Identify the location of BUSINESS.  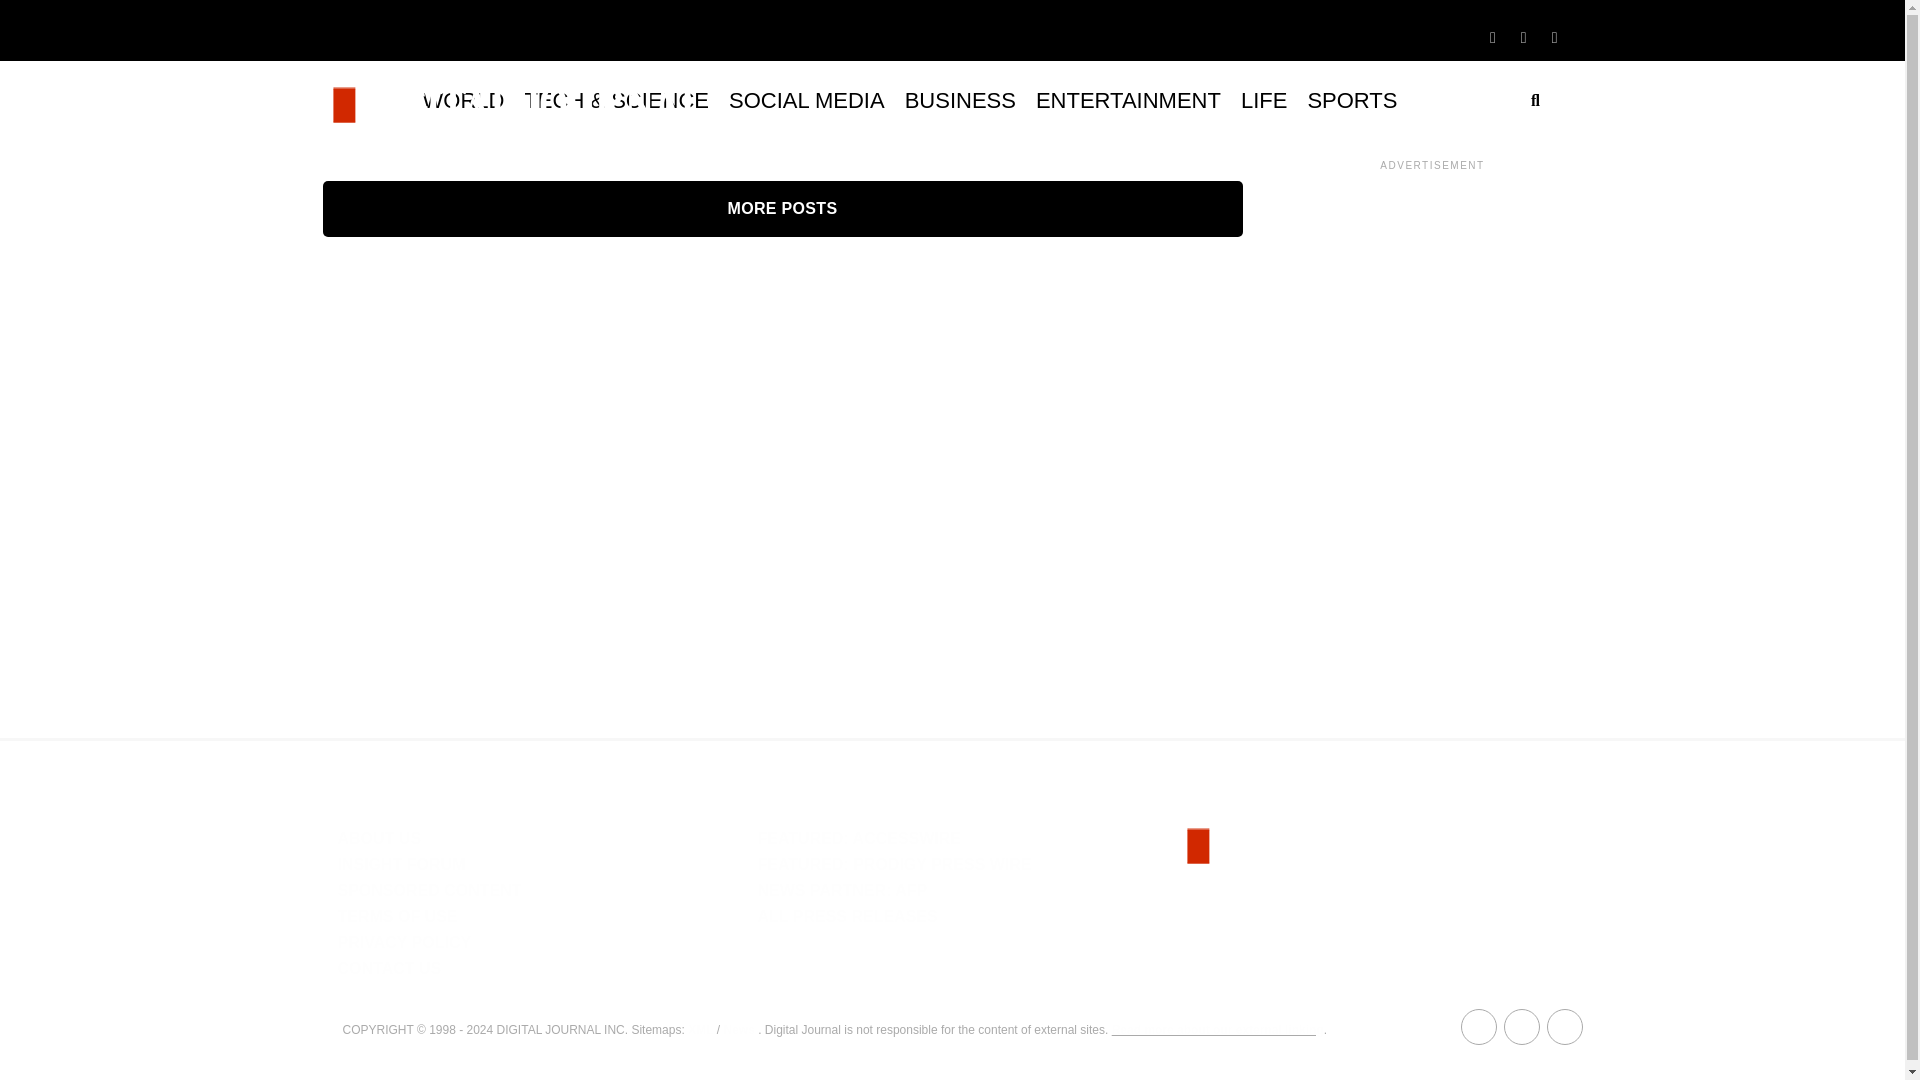
(960, 100).